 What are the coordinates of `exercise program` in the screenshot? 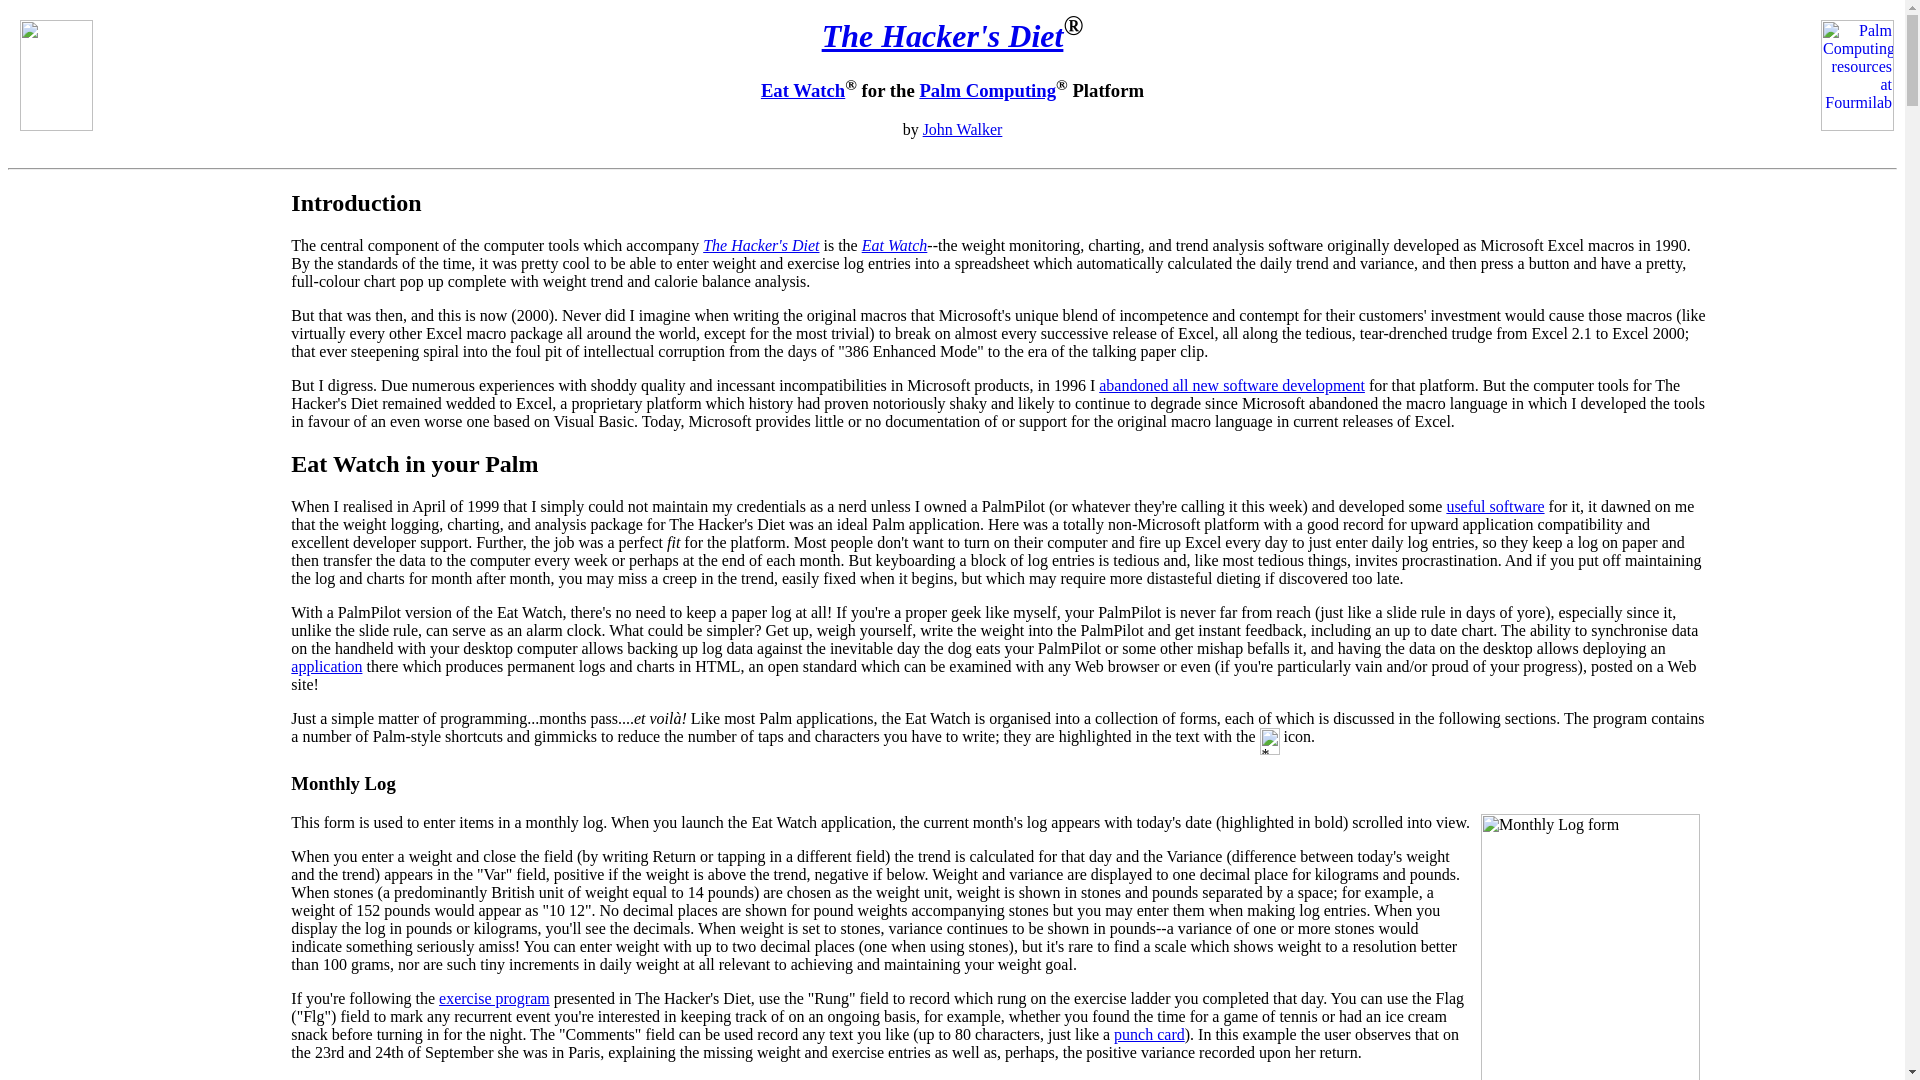 It's located at (494, 998).